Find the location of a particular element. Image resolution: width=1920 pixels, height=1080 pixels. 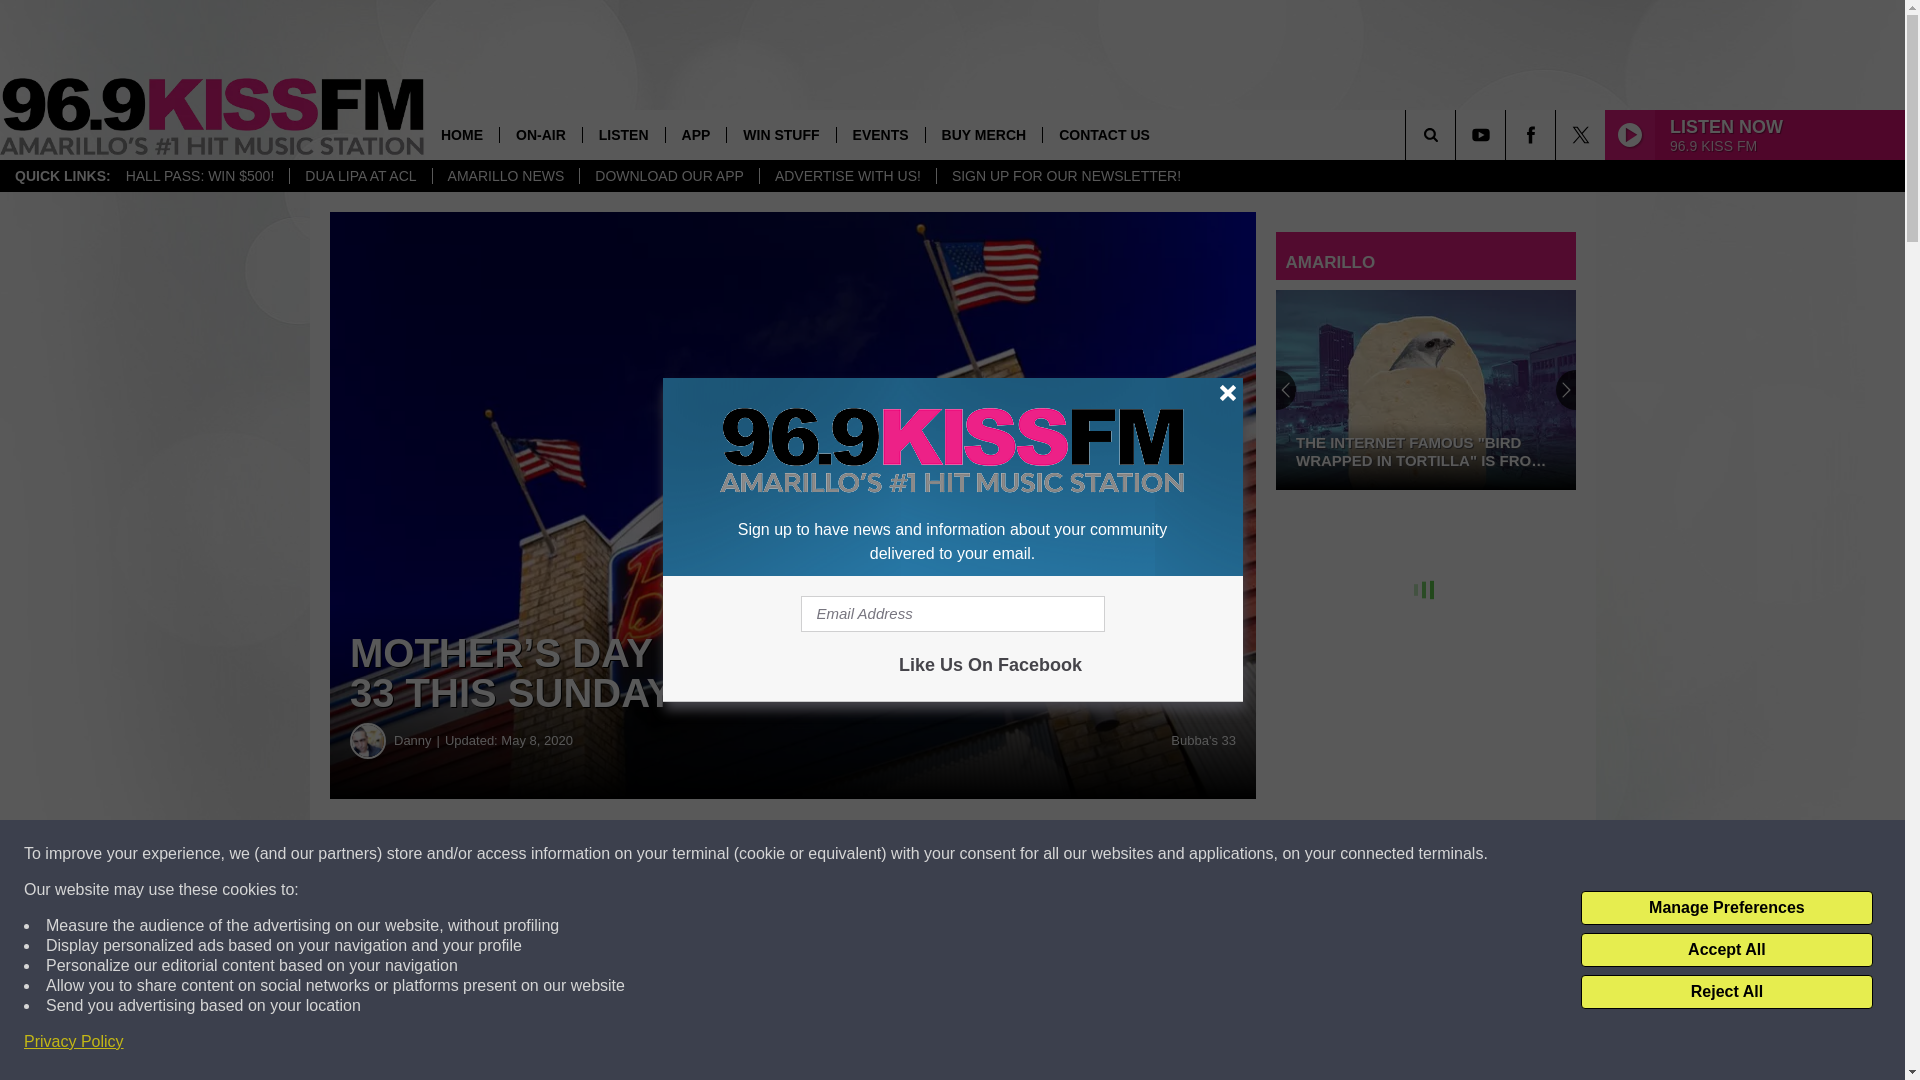

Share on Facebook is located at coordinates (608, 854).